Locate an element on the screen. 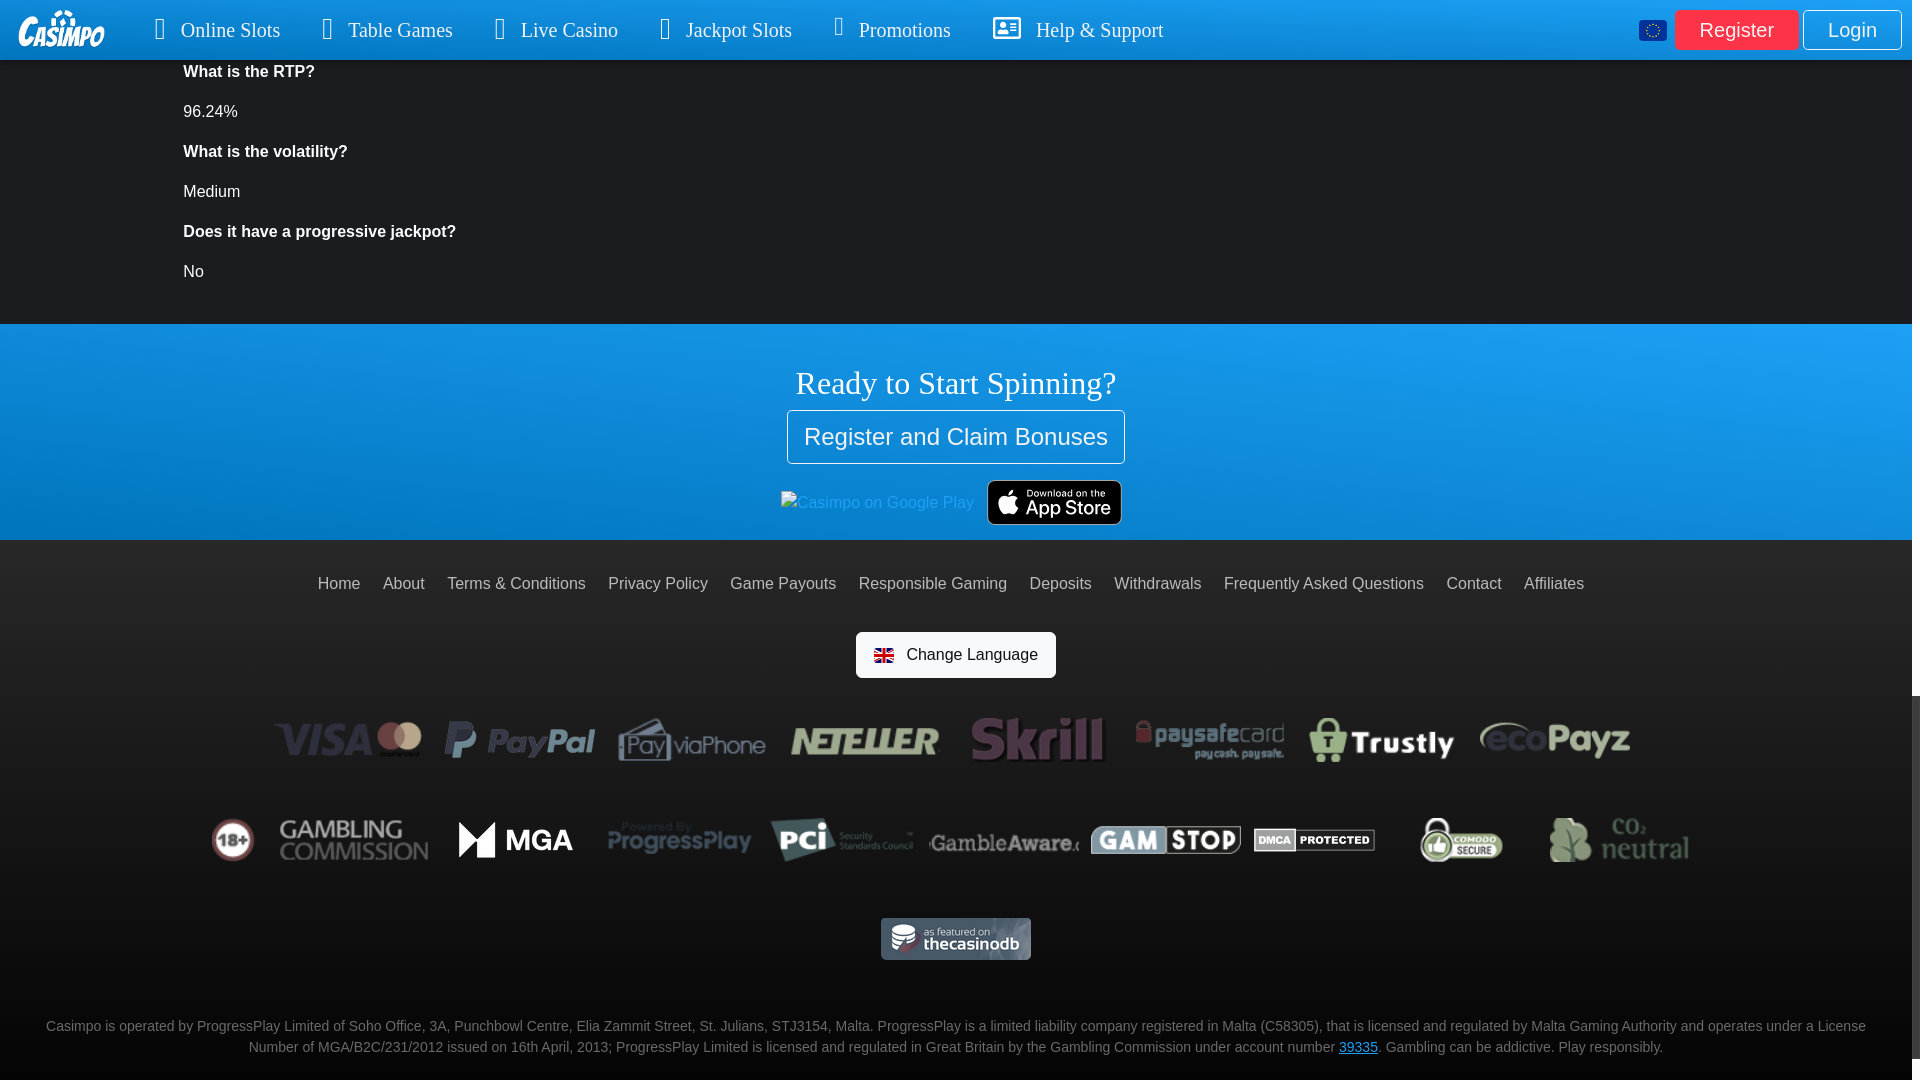  About is located at coordinates (403, 582).